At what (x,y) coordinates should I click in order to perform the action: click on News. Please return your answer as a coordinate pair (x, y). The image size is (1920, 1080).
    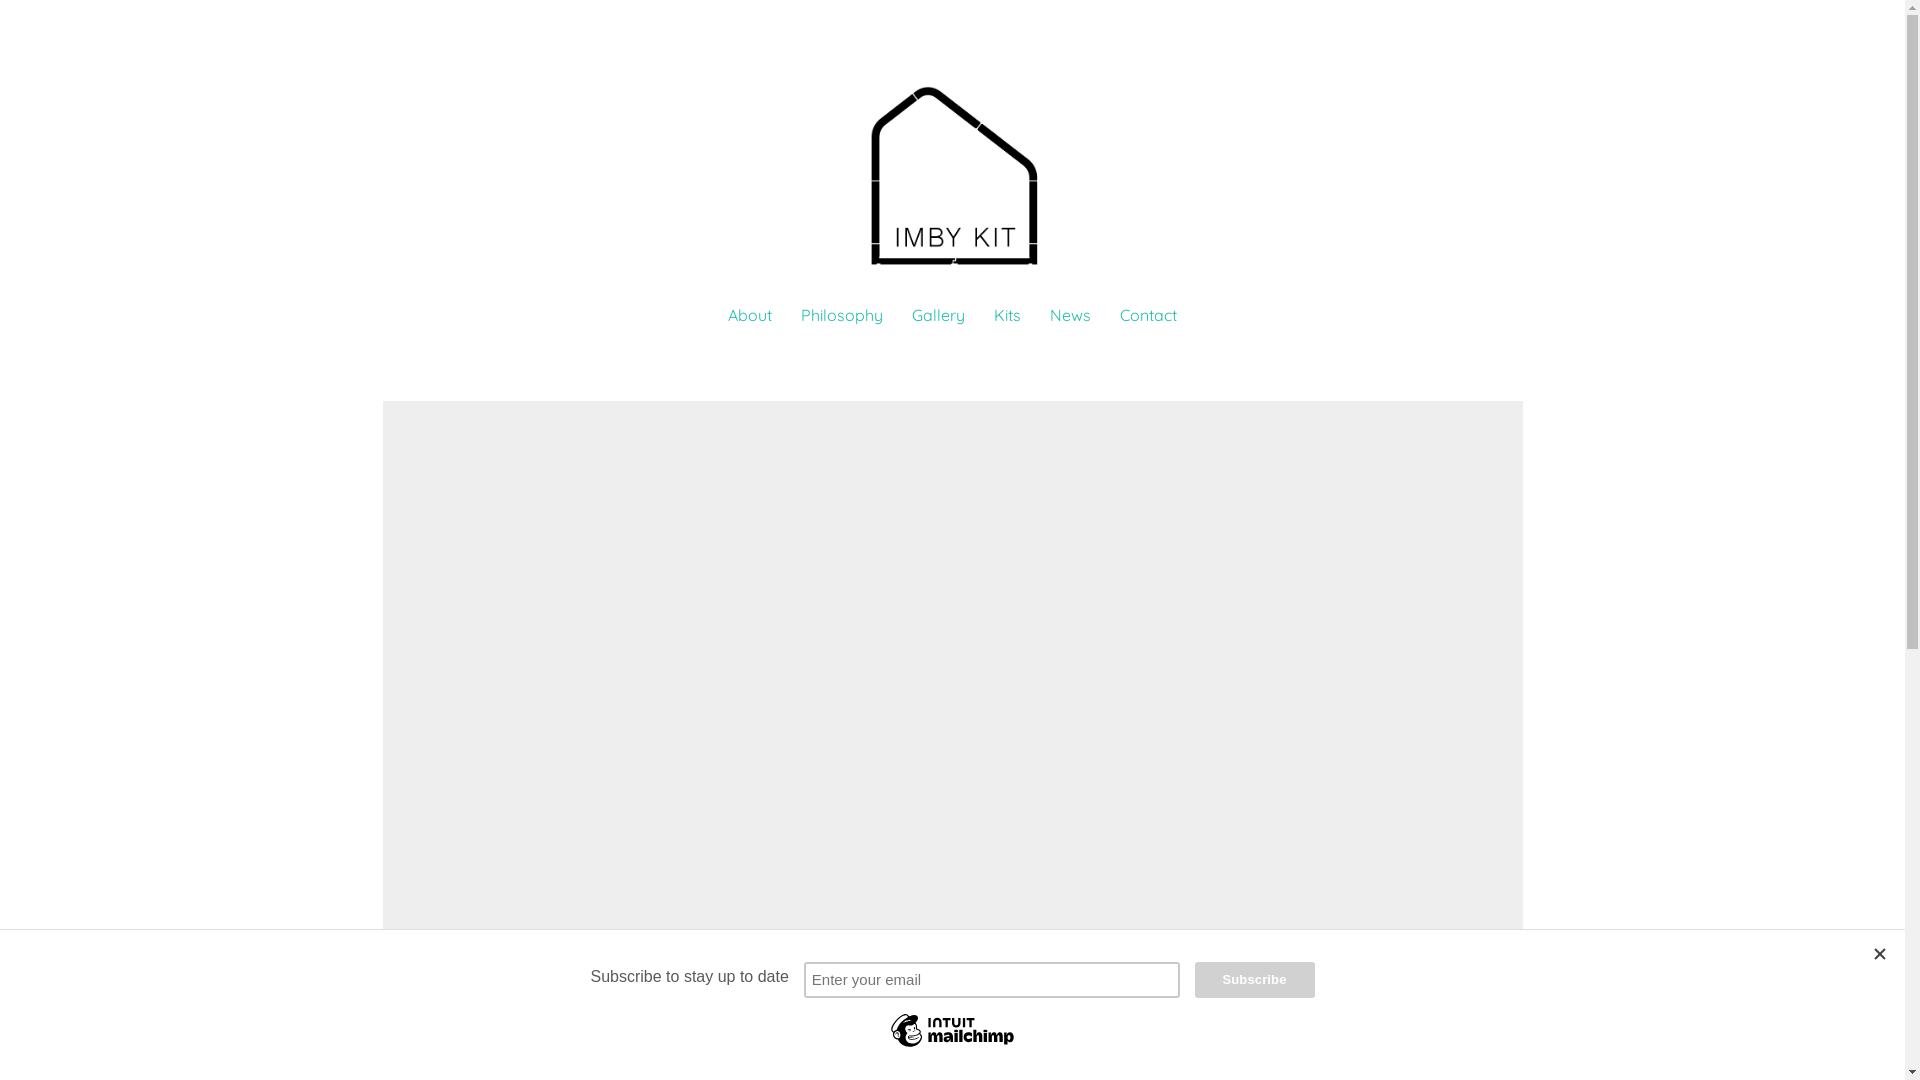
    Looking at the image, I should click on (1070, 316).